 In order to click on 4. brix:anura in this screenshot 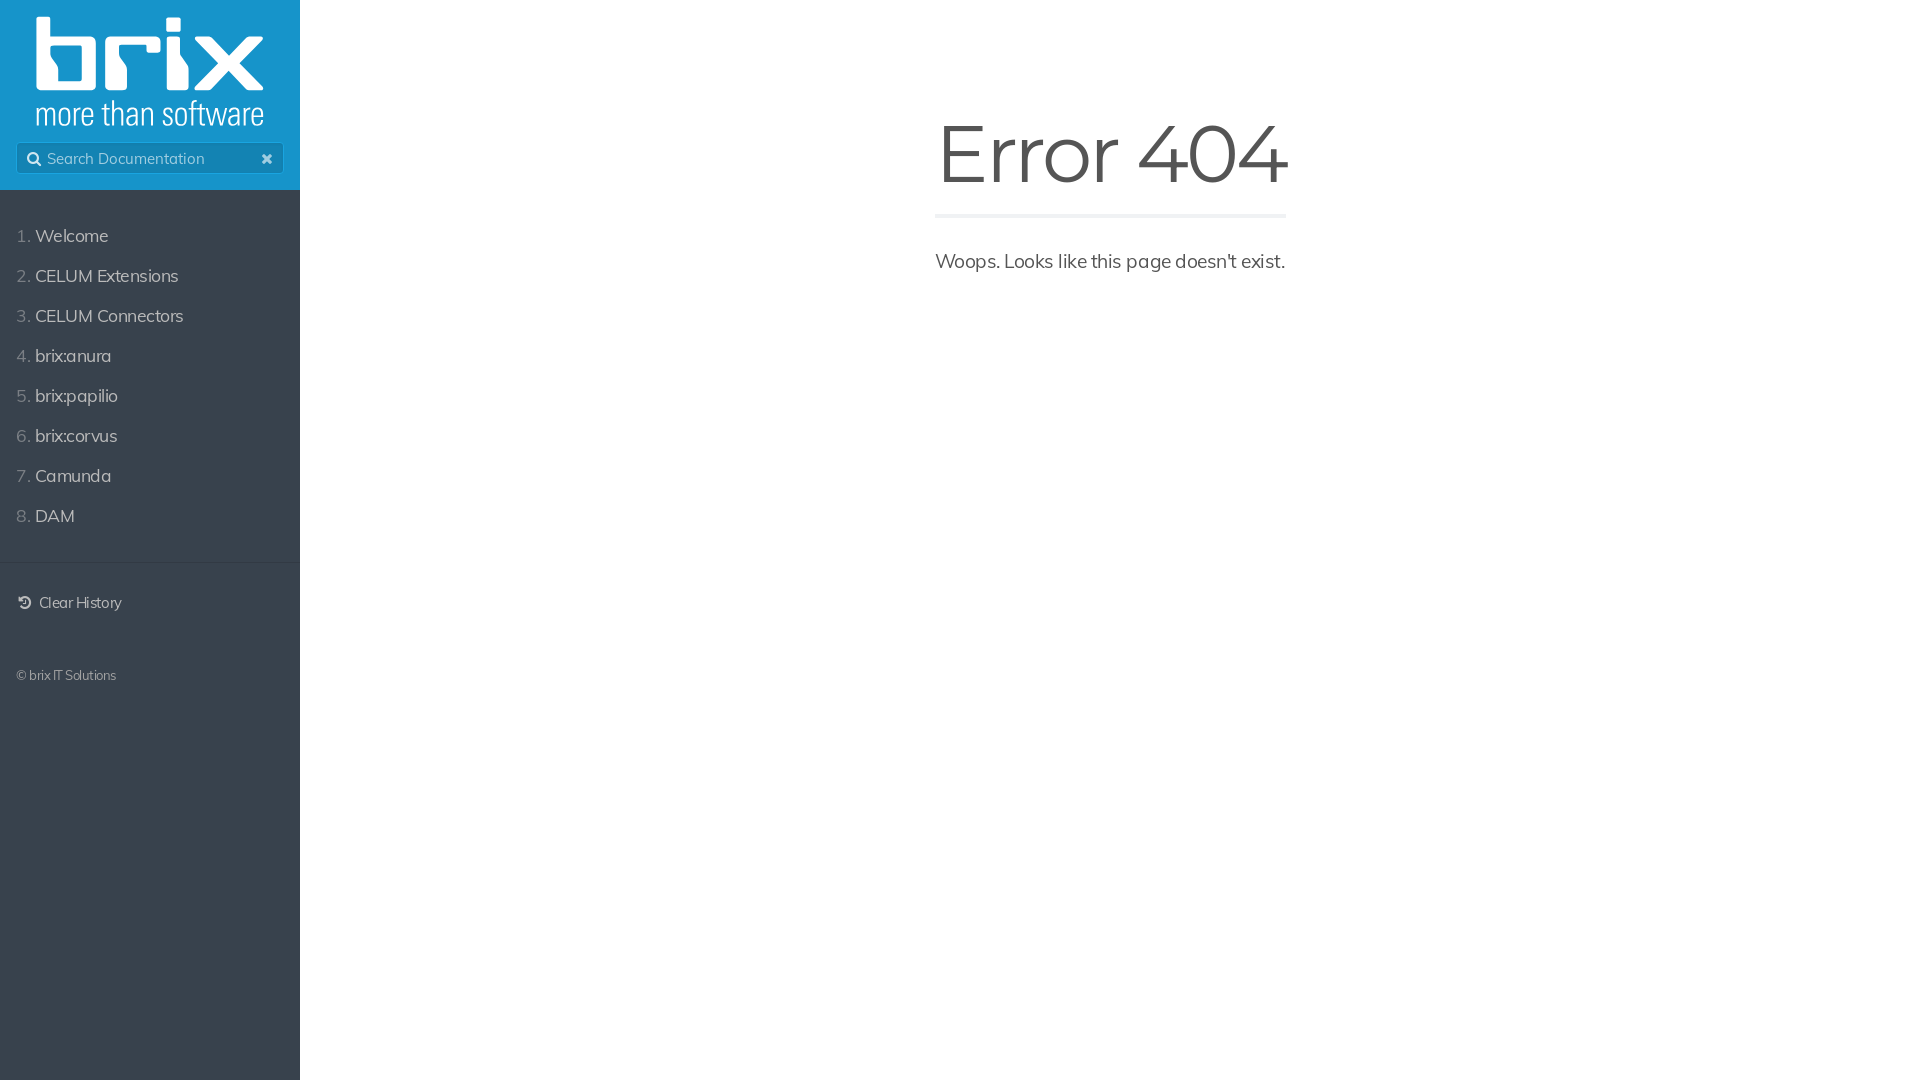, I will do `click(150, 355)`.